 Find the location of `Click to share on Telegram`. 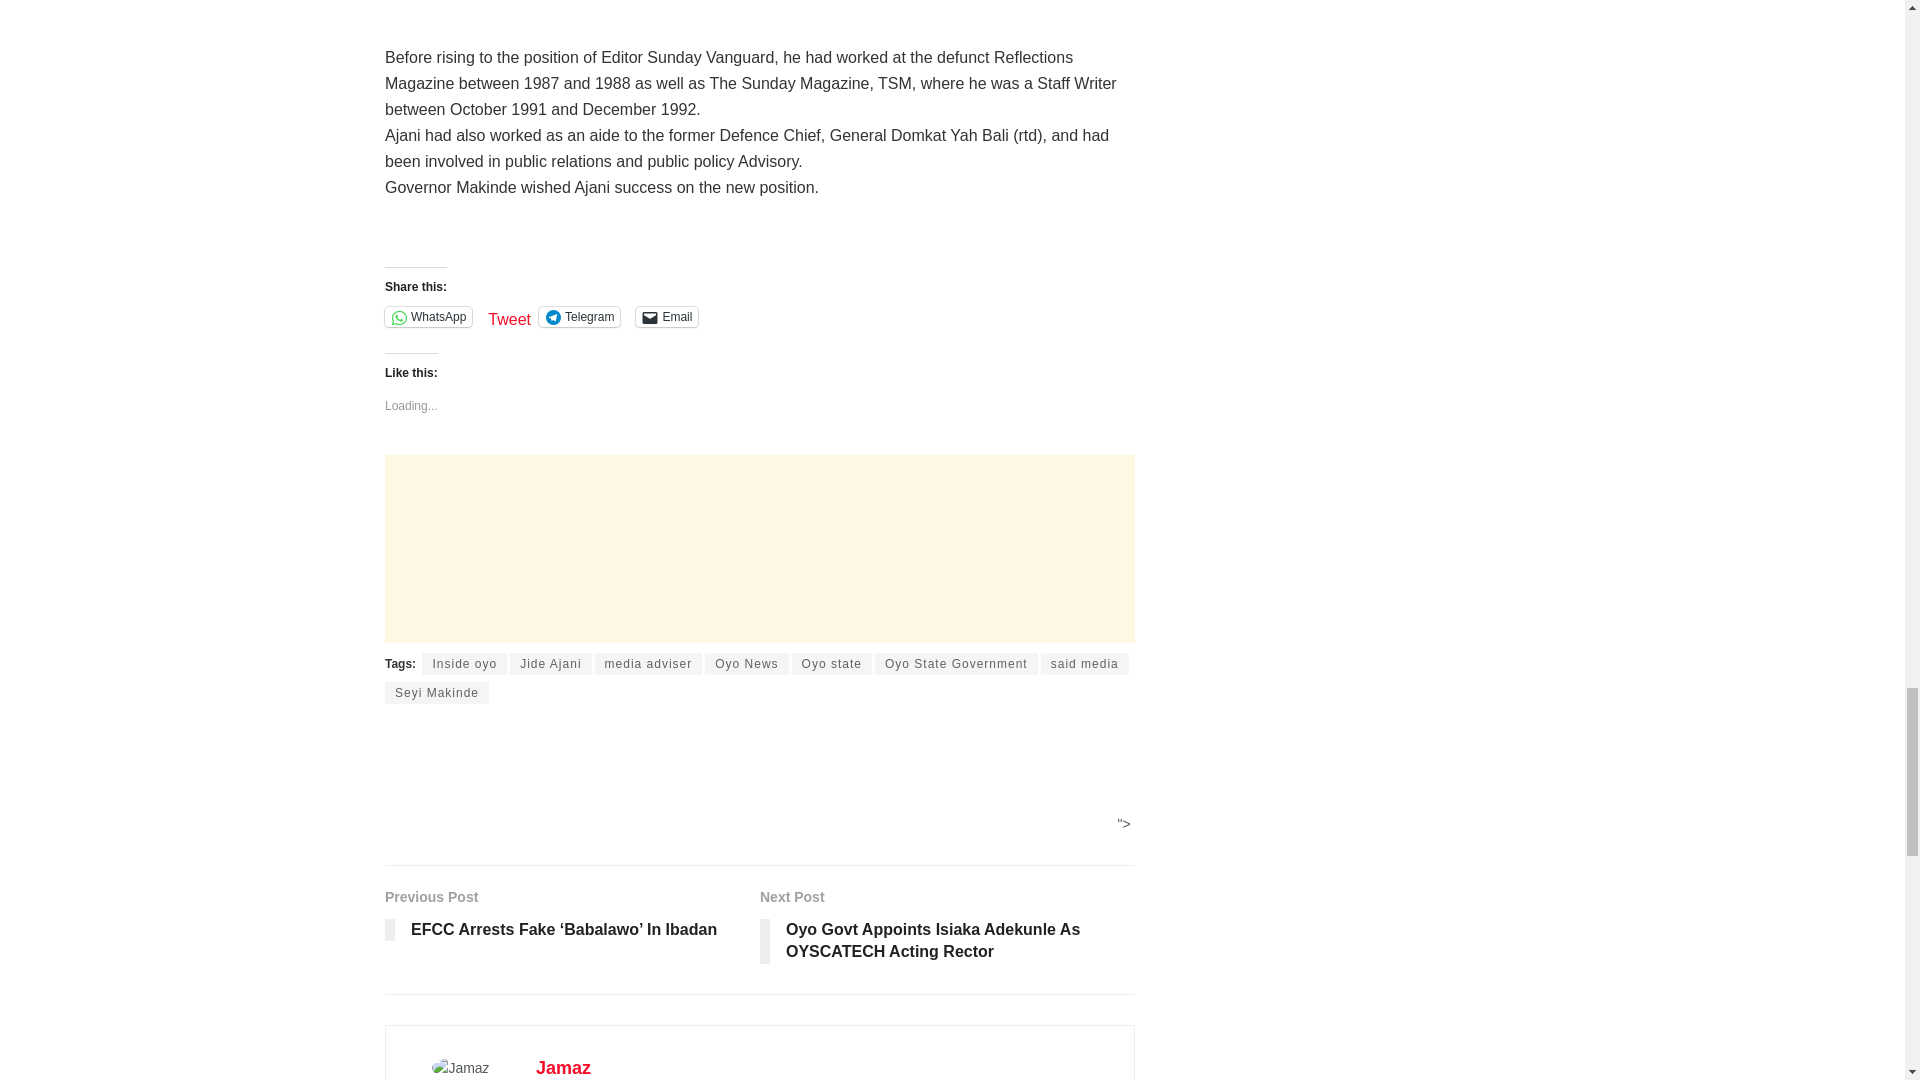

Click to share on Telegram is located at coordinates (580, 316).